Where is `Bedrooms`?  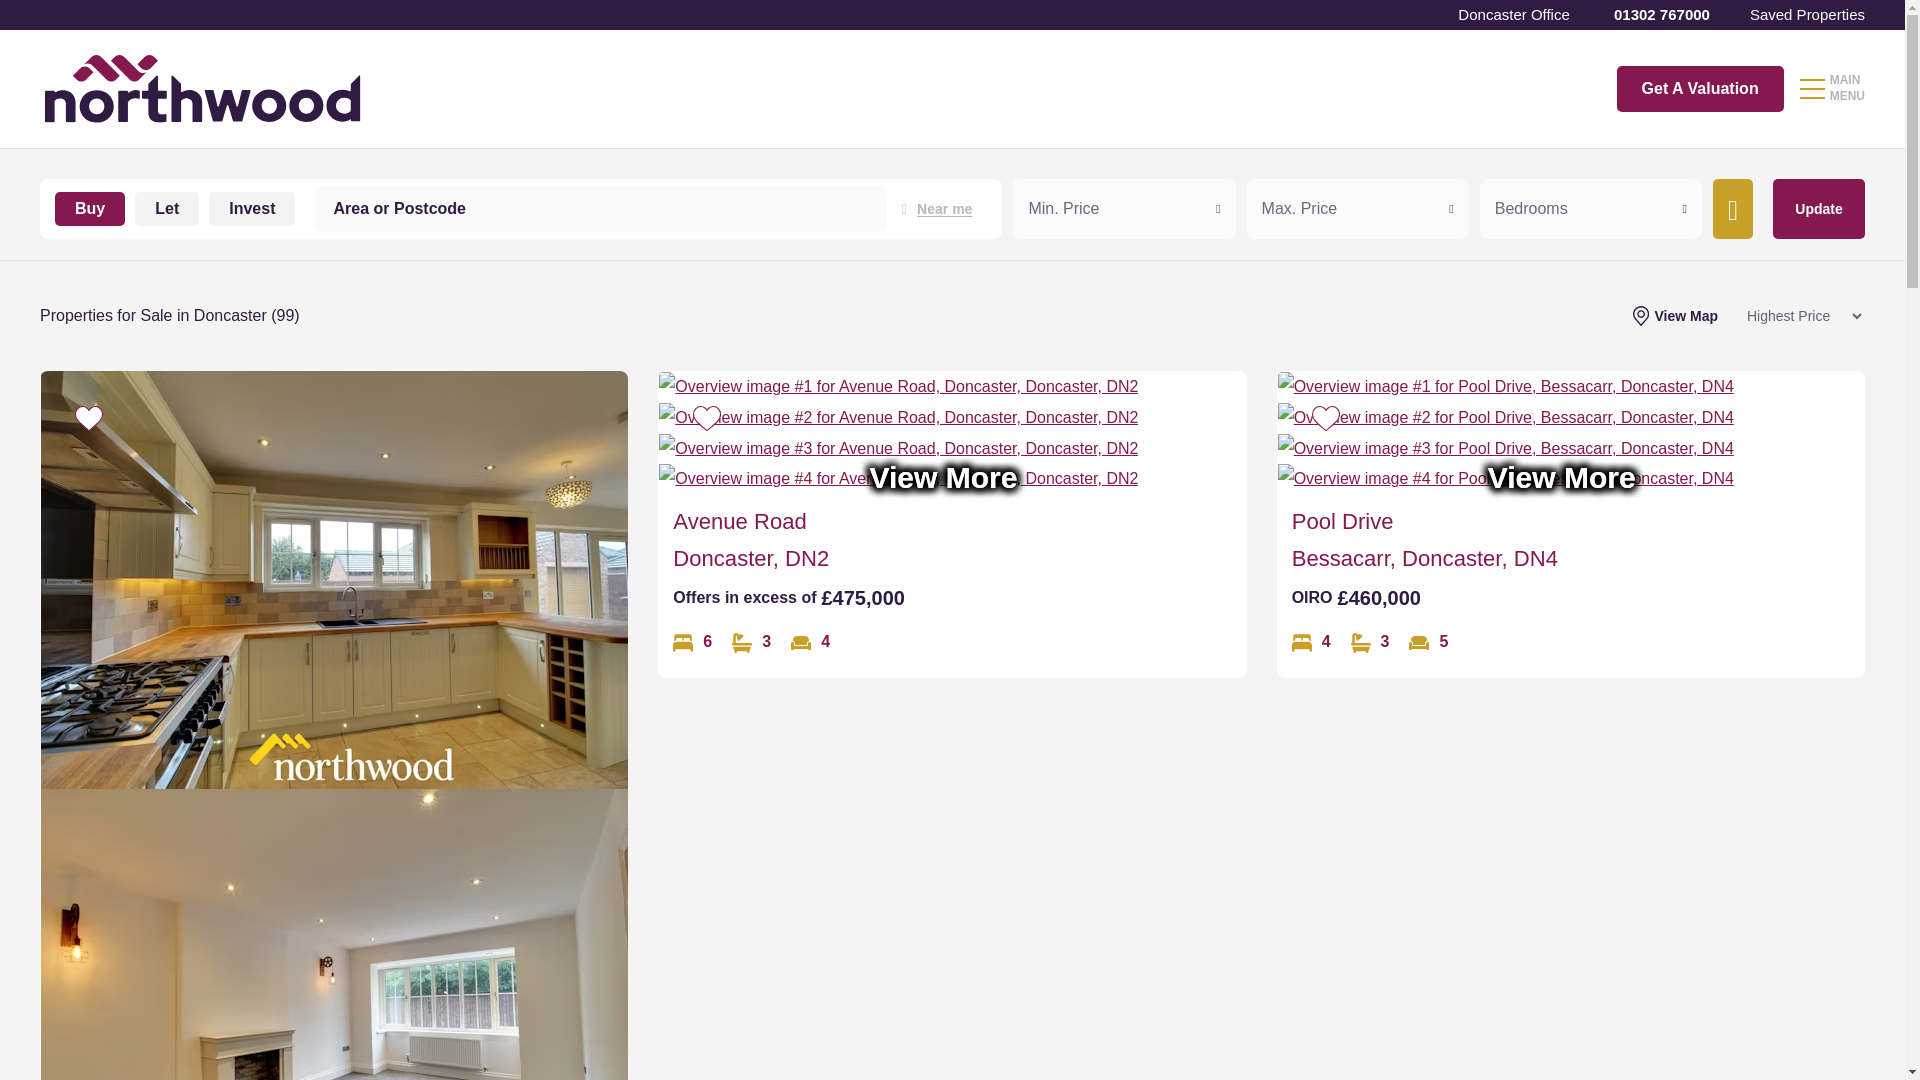 Bedrooms is located at coordinates (692, 642).